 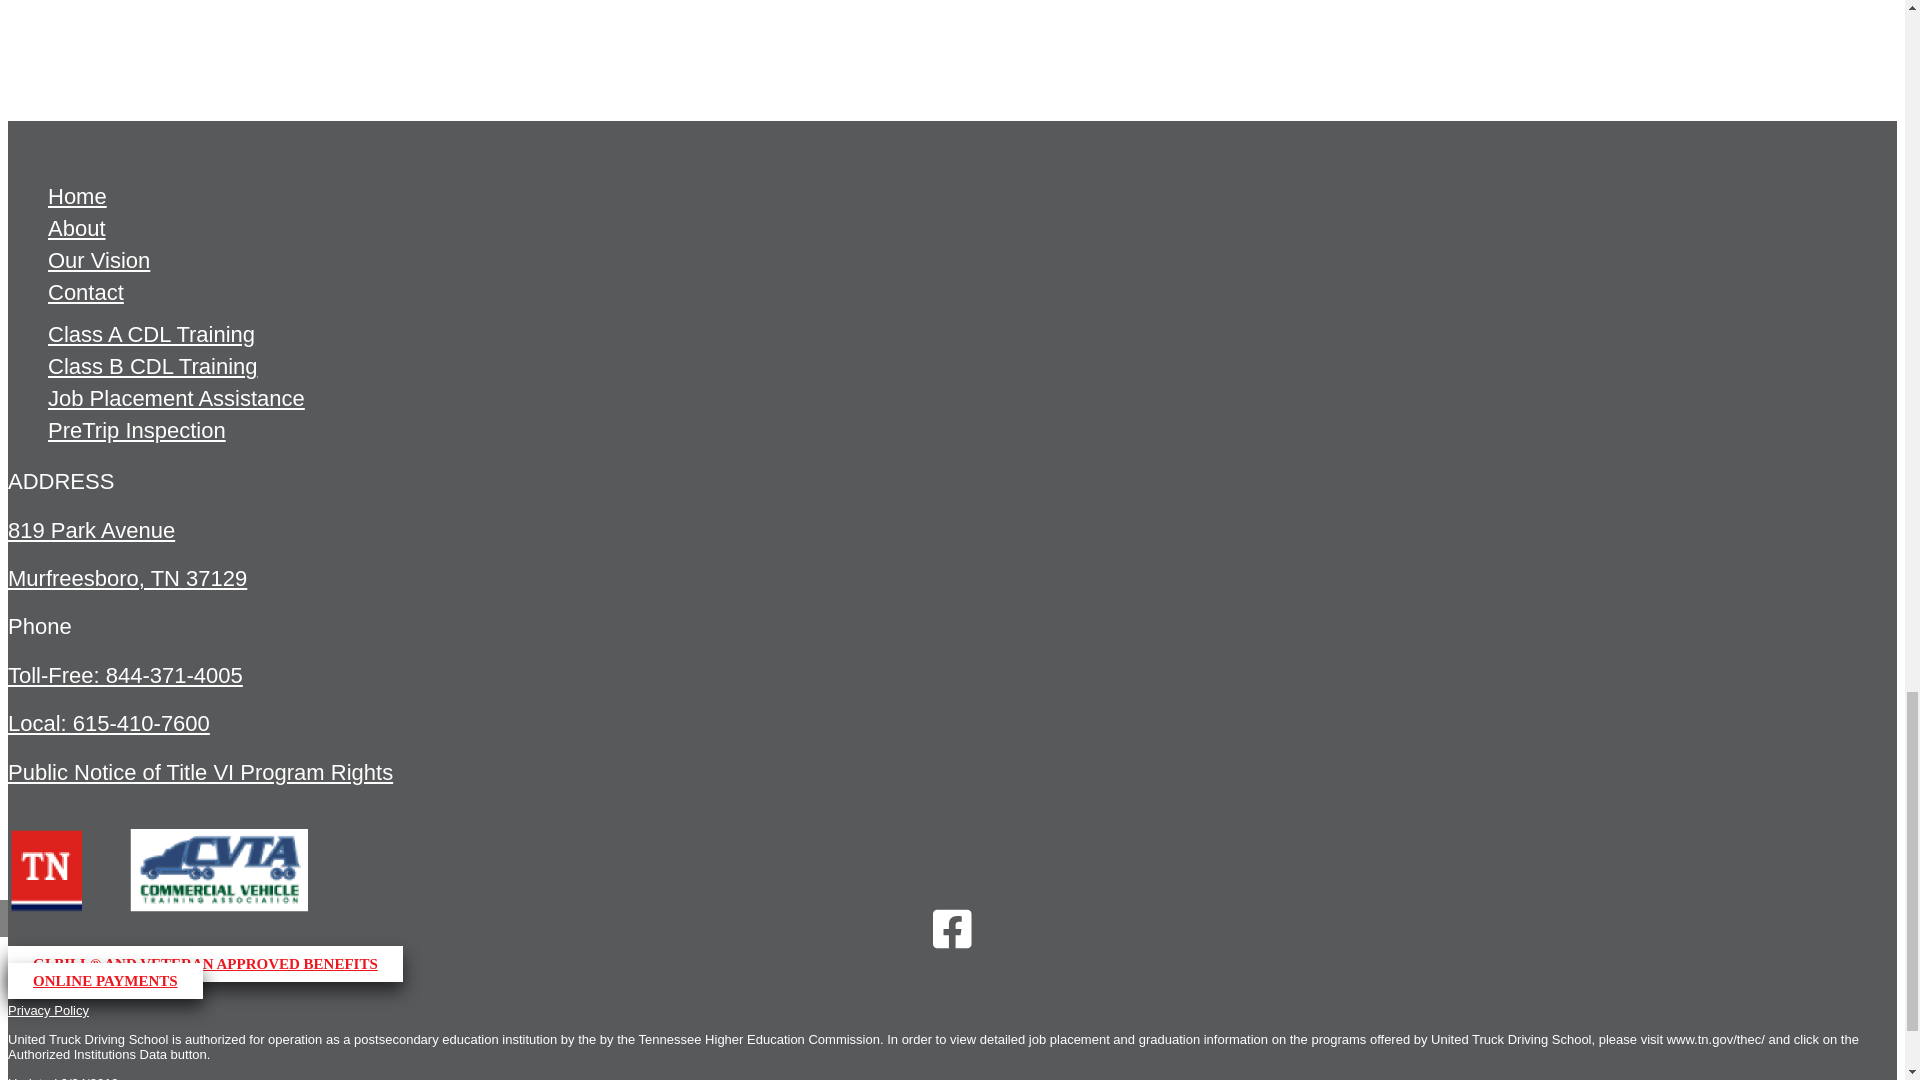 I want to click on Our Vision, so click(x=98, y=262).